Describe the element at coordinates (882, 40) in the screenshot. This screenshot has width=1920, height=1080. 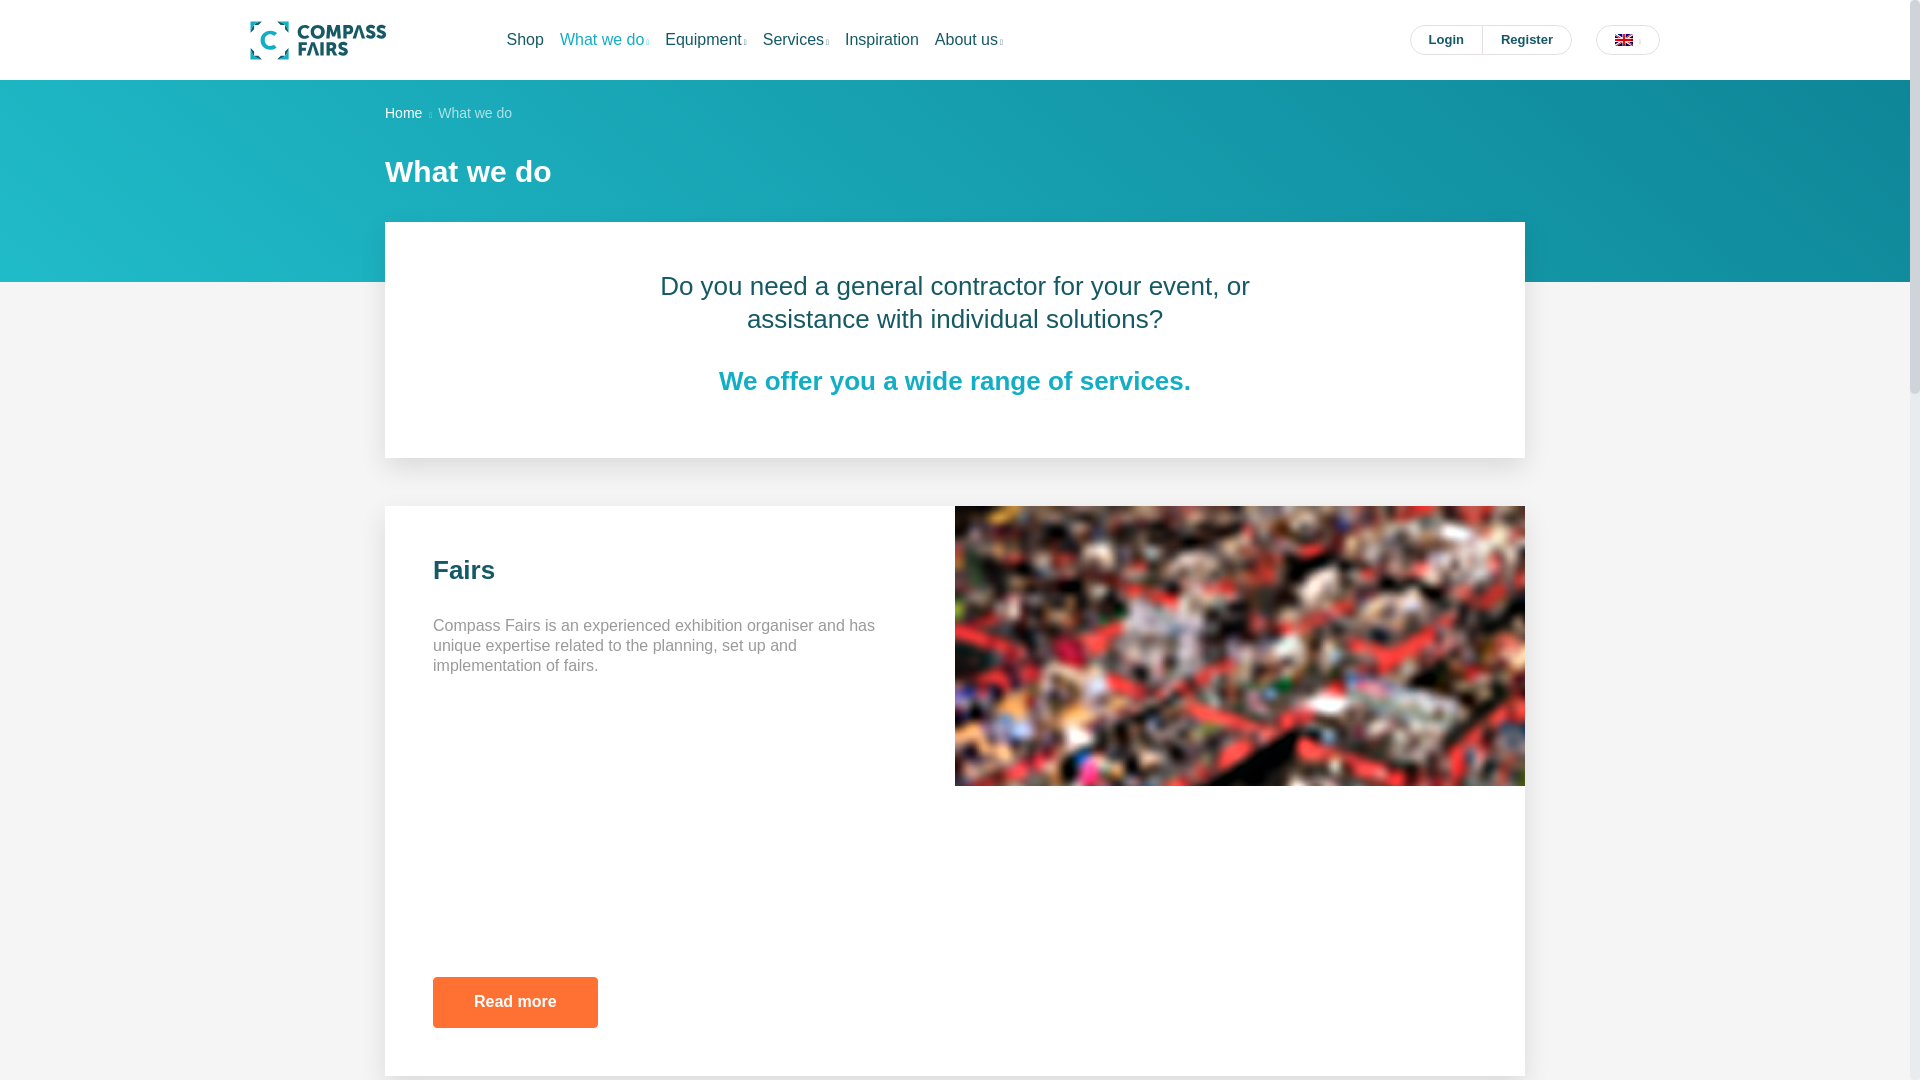
I see `Inspiration` at that location.